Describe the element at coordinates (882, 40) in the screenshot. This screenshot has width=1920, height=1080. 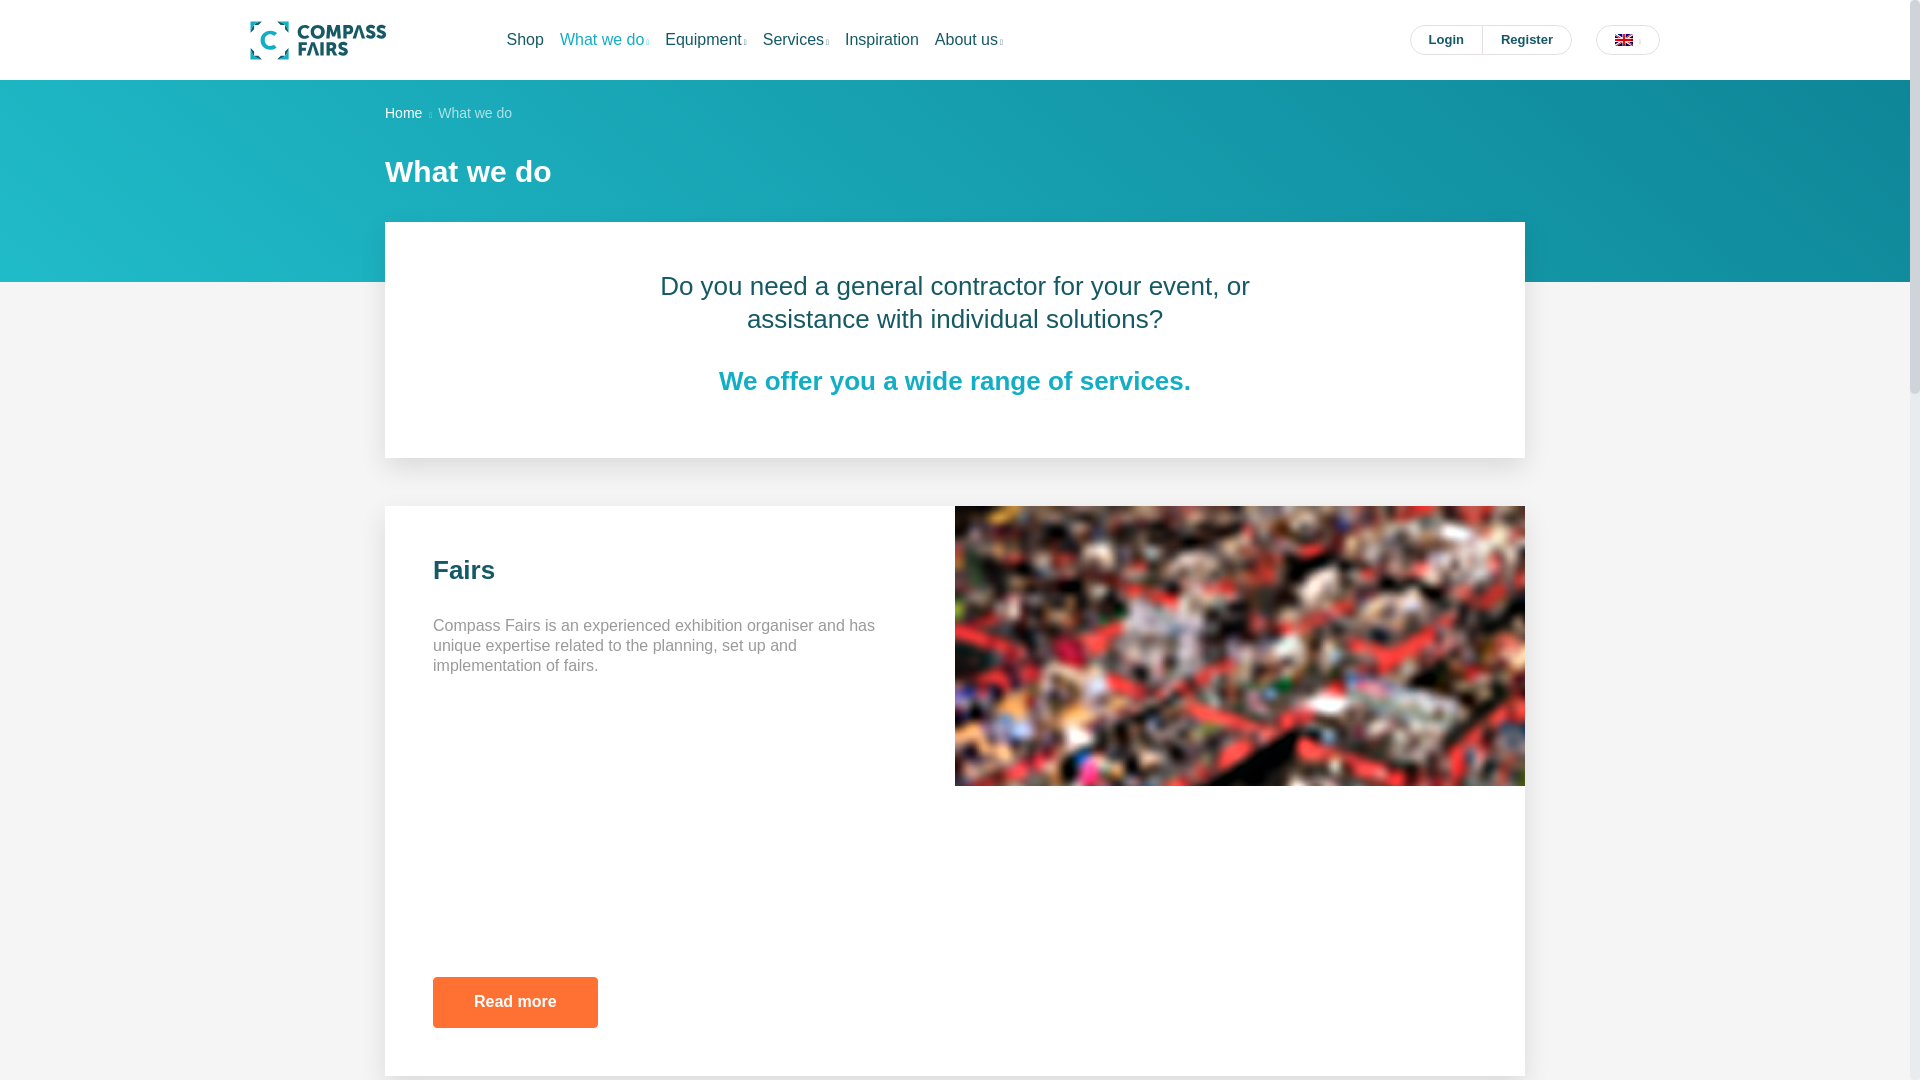
I see `Inspiration` at that location.